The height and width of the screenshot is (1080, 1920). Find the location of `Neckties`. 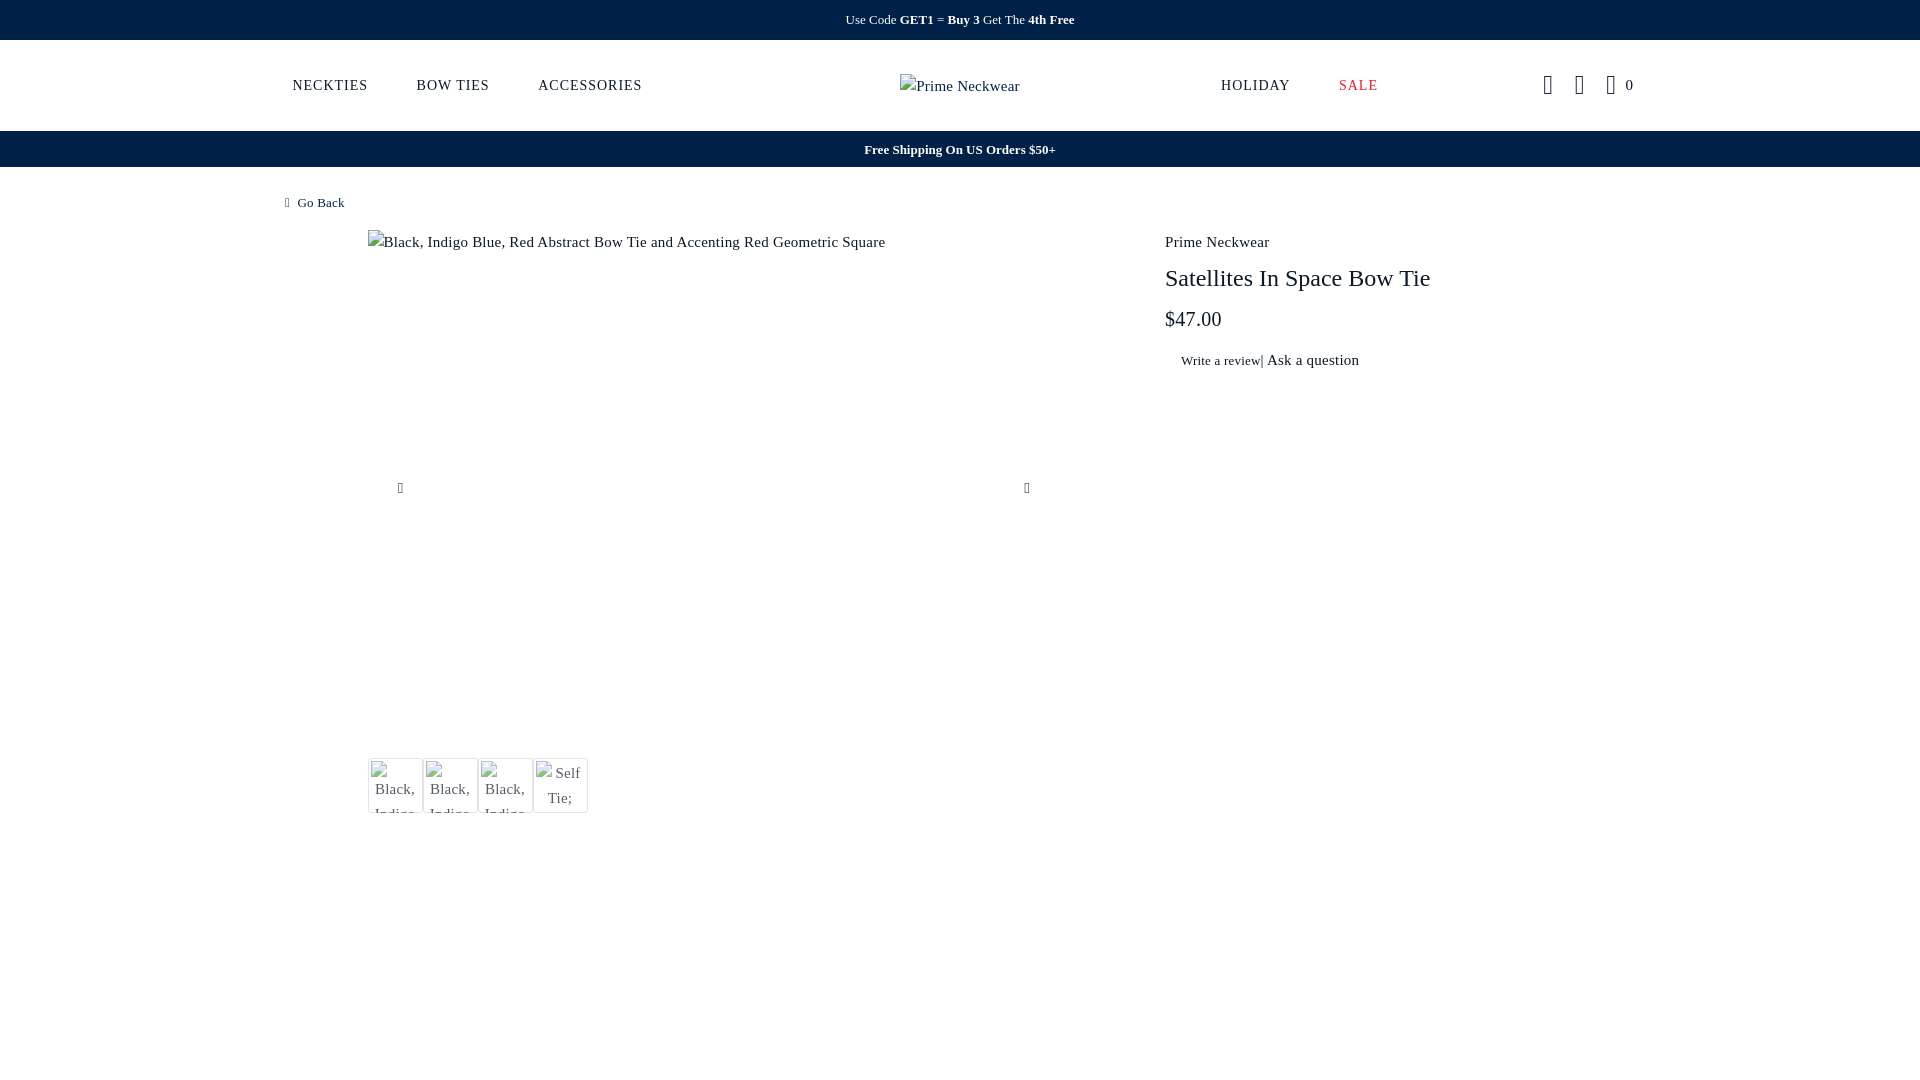

Neckties is located at coordinates (330, 84).